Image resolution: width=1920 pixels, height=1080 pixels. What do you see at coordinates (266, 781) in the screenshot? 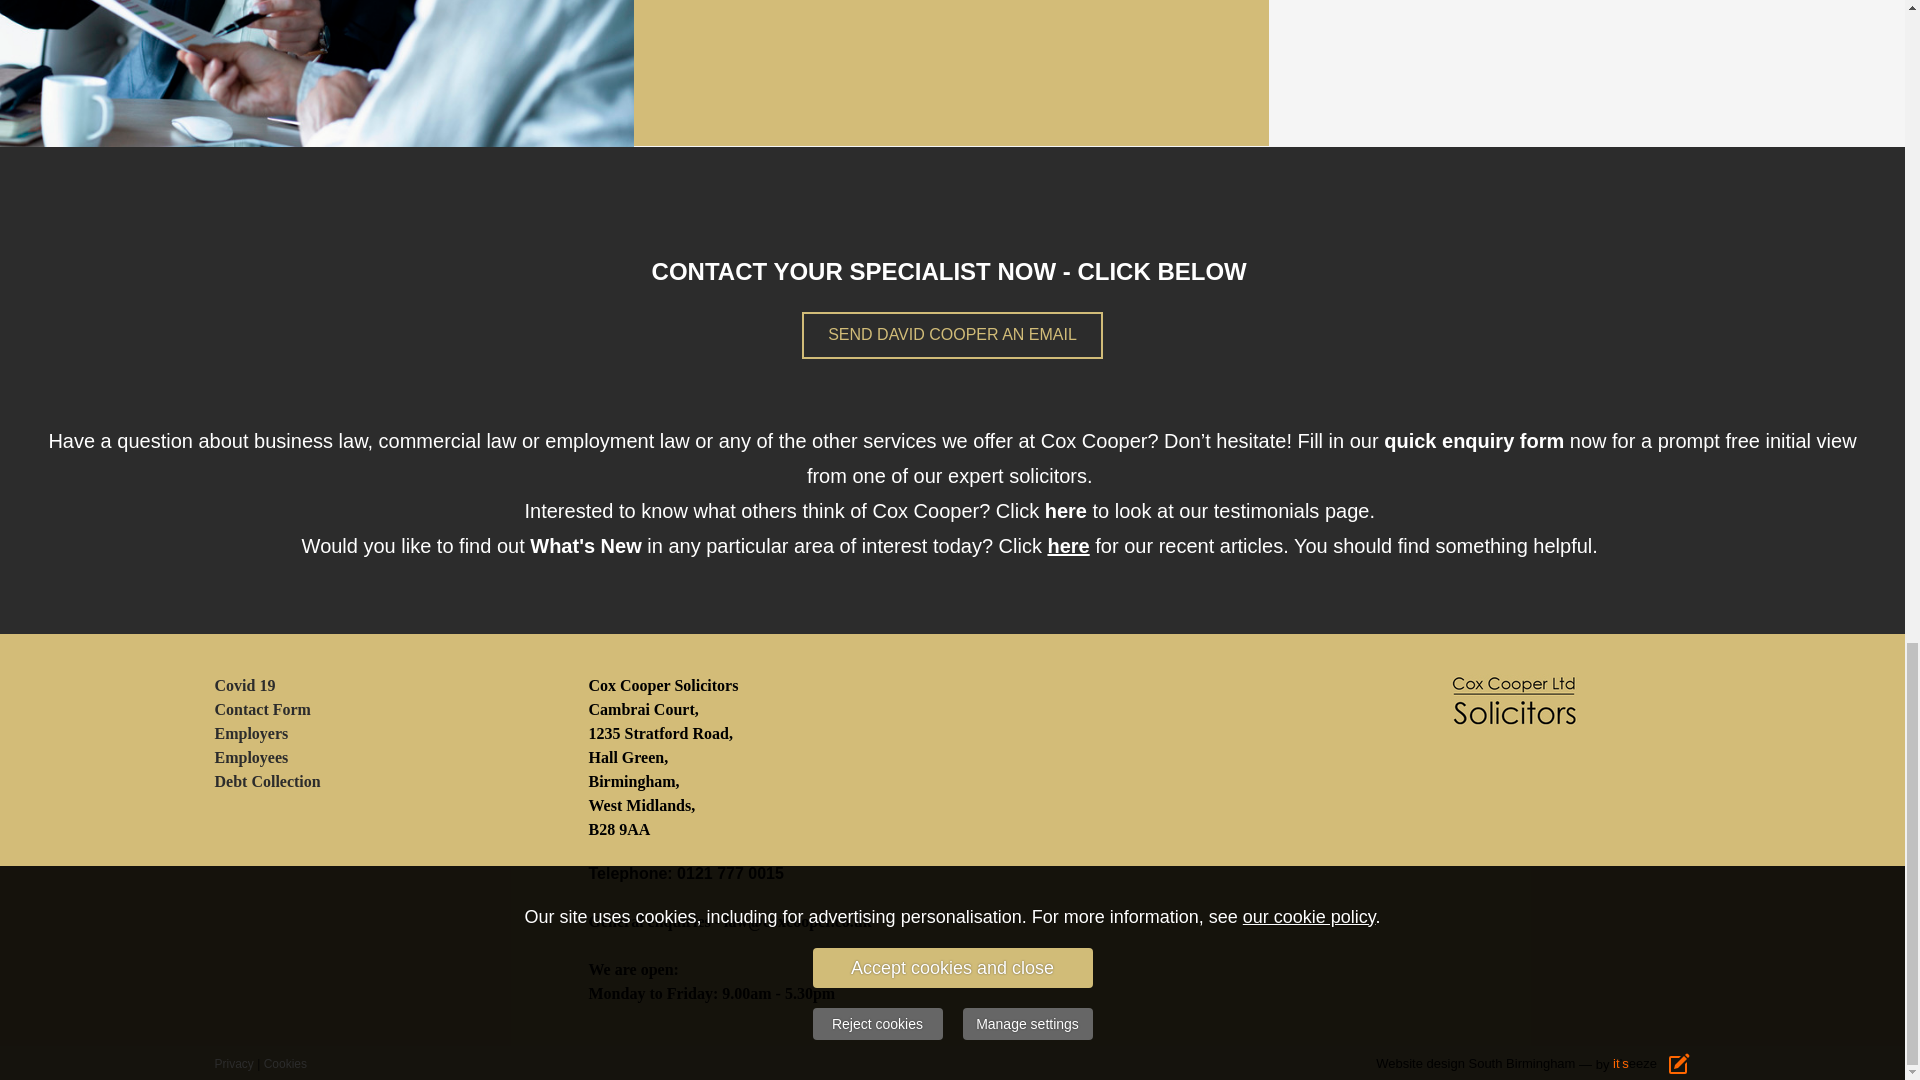
I see `Debt Collection` at bounding box center [266, 781].